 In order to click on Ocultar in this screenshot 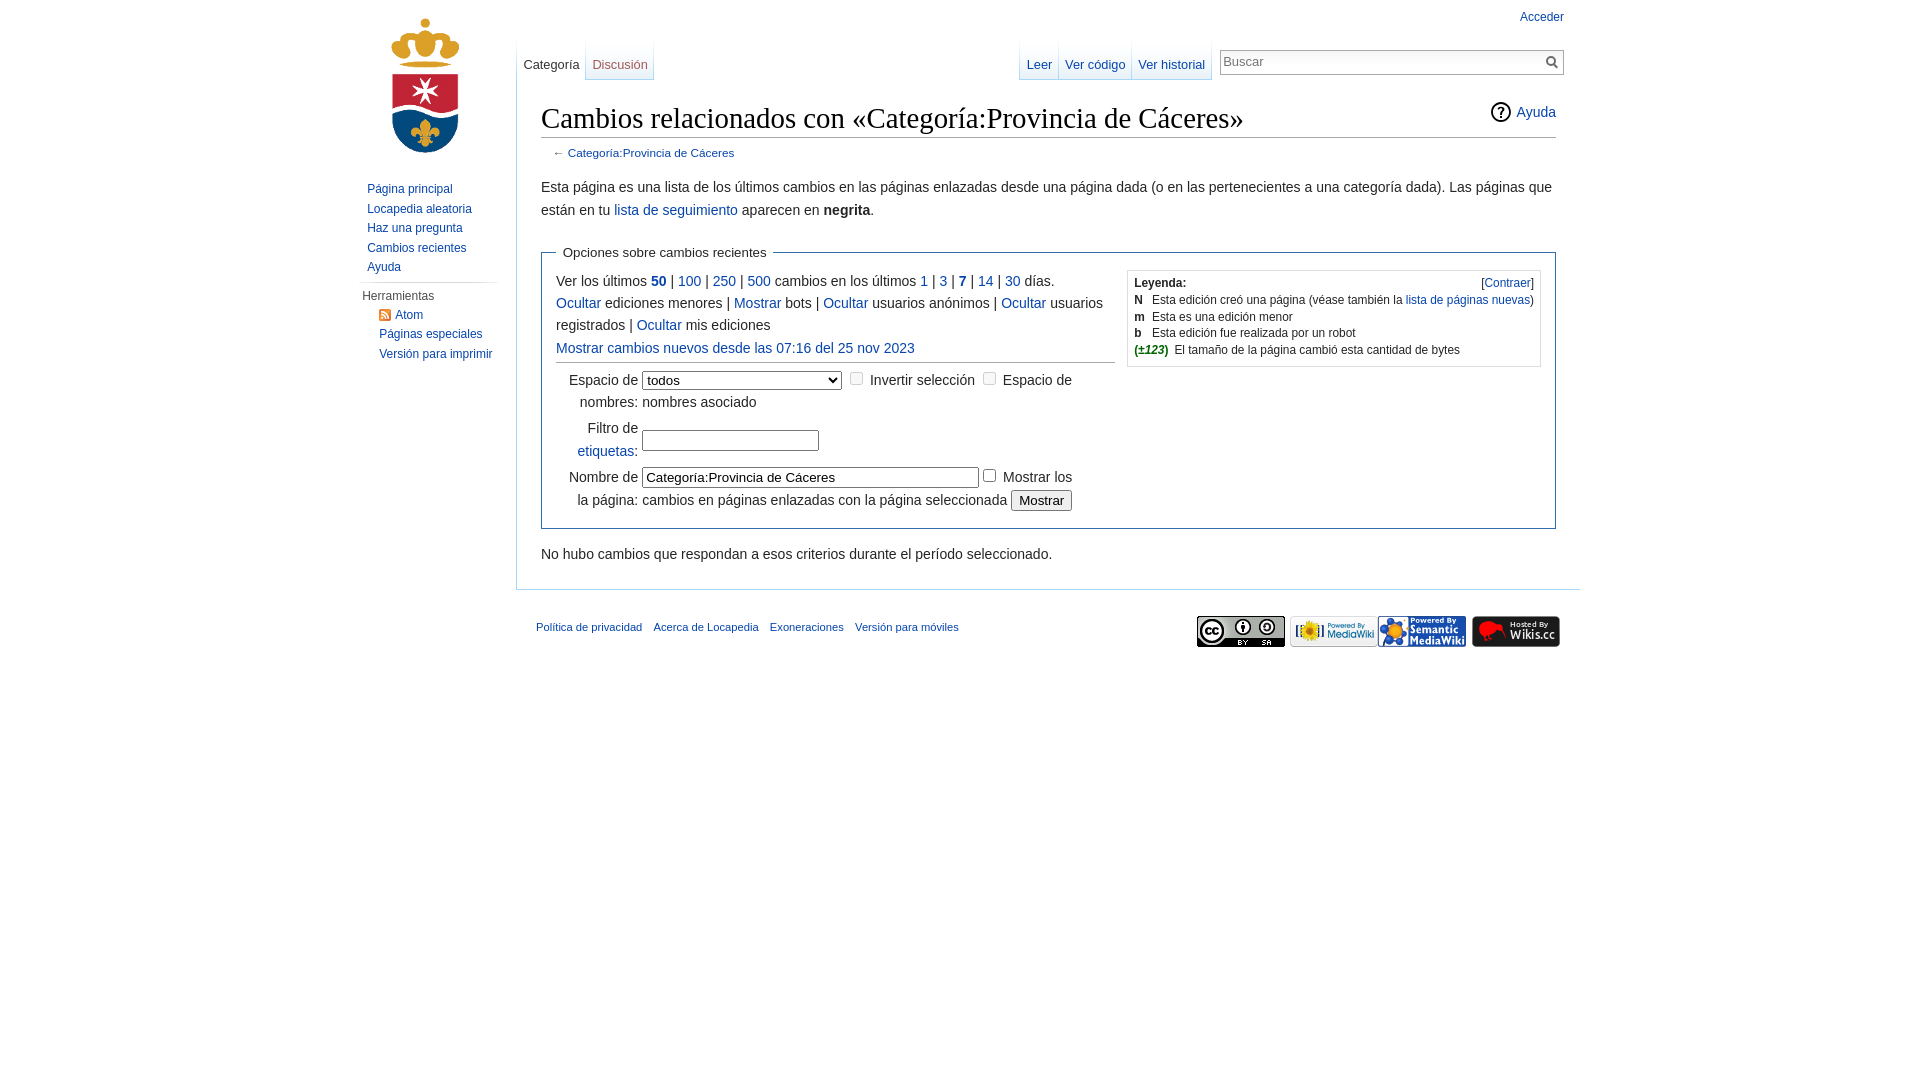, I will do `click(846, 303)`.